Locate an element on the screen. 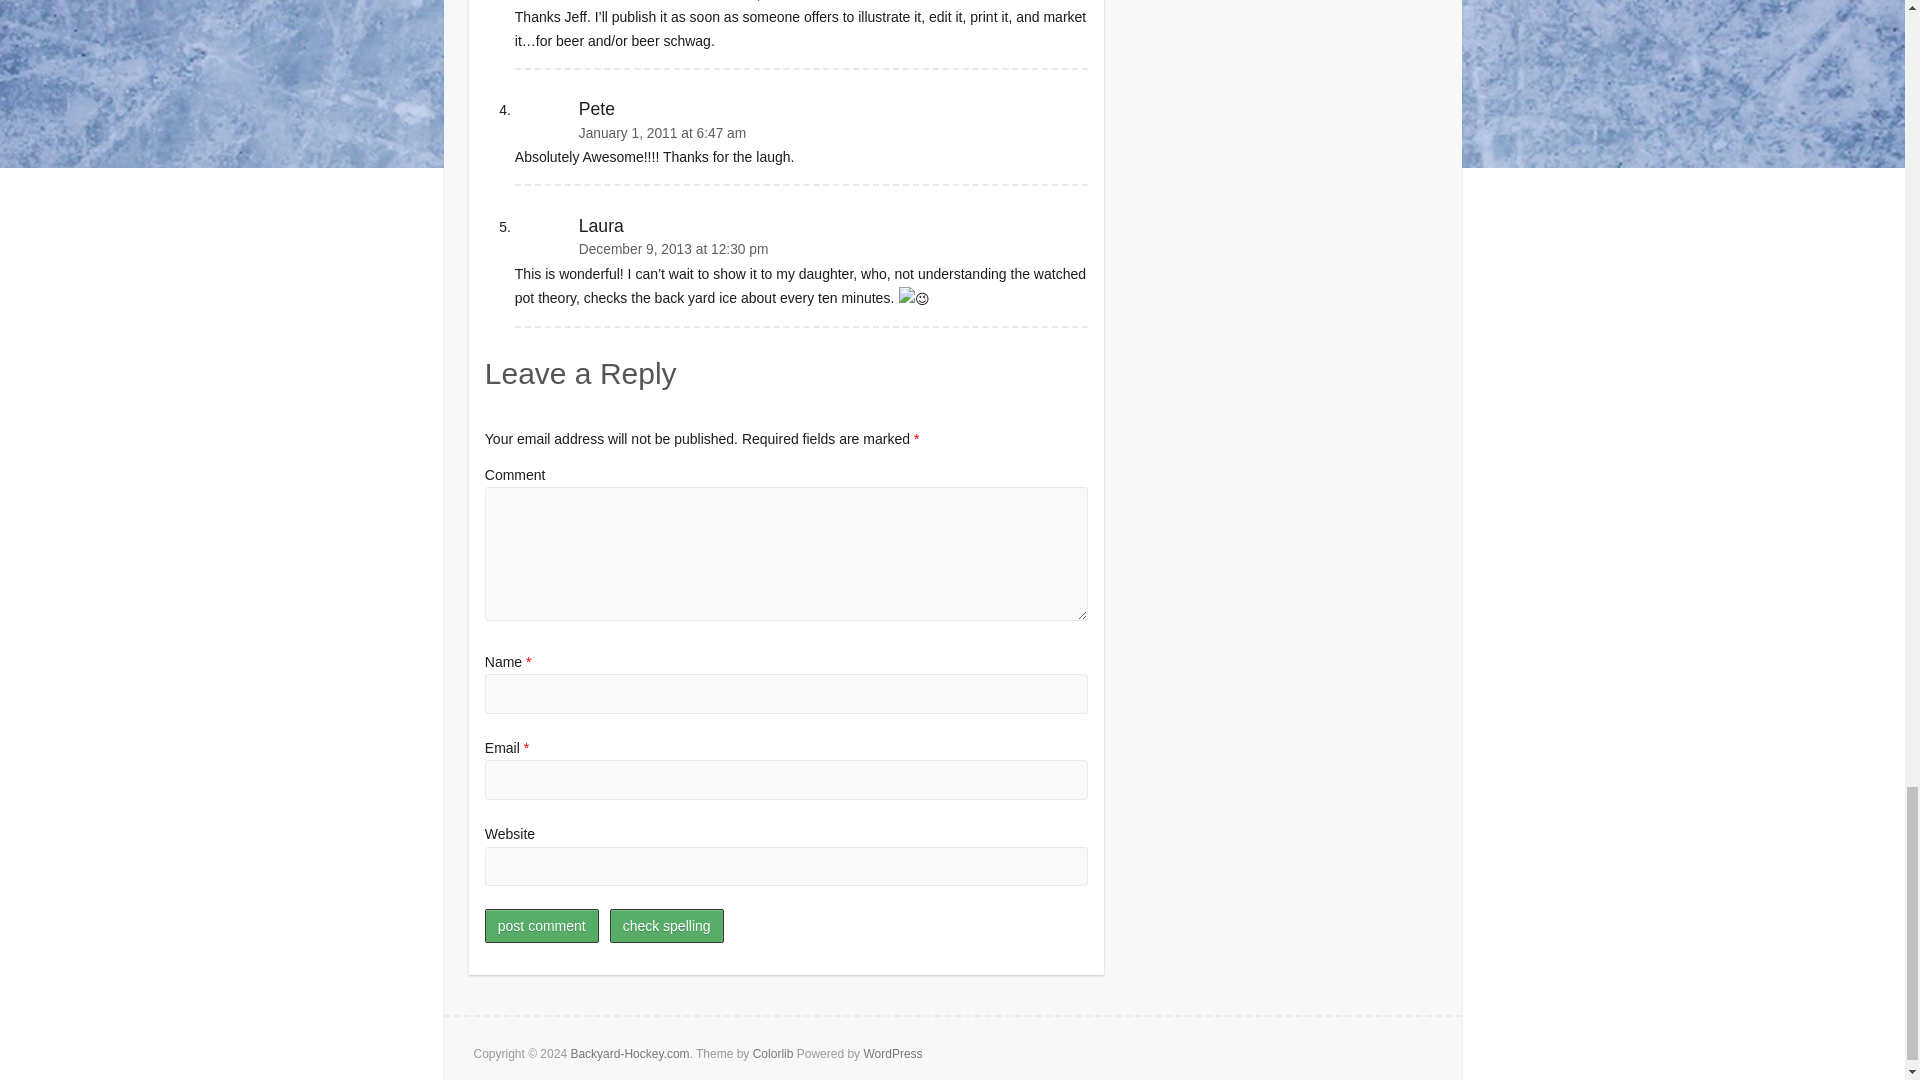 This screenshot has height=1080, width=1920. Post Comment is located at coordinates (542, 926).